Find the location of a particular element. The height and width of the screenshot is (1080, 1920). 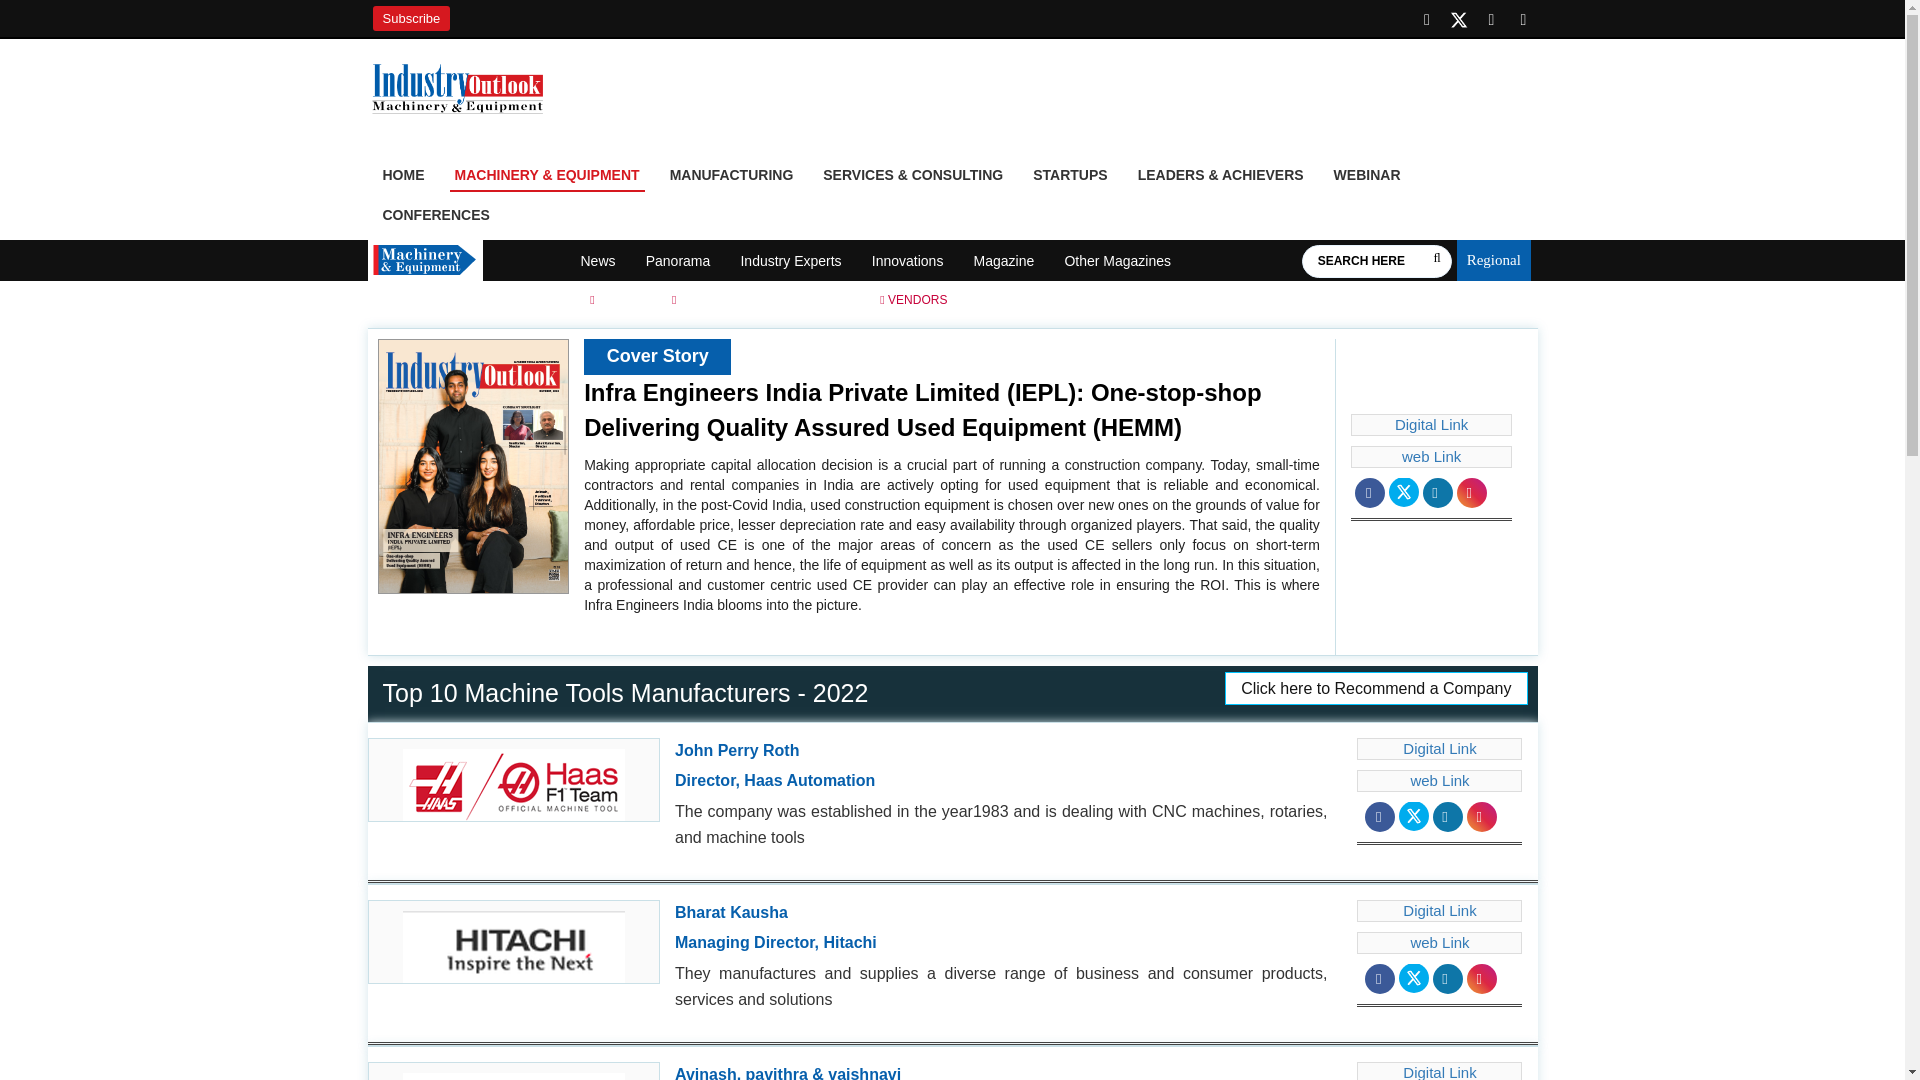

HOME is located at coordinates (405, 299).